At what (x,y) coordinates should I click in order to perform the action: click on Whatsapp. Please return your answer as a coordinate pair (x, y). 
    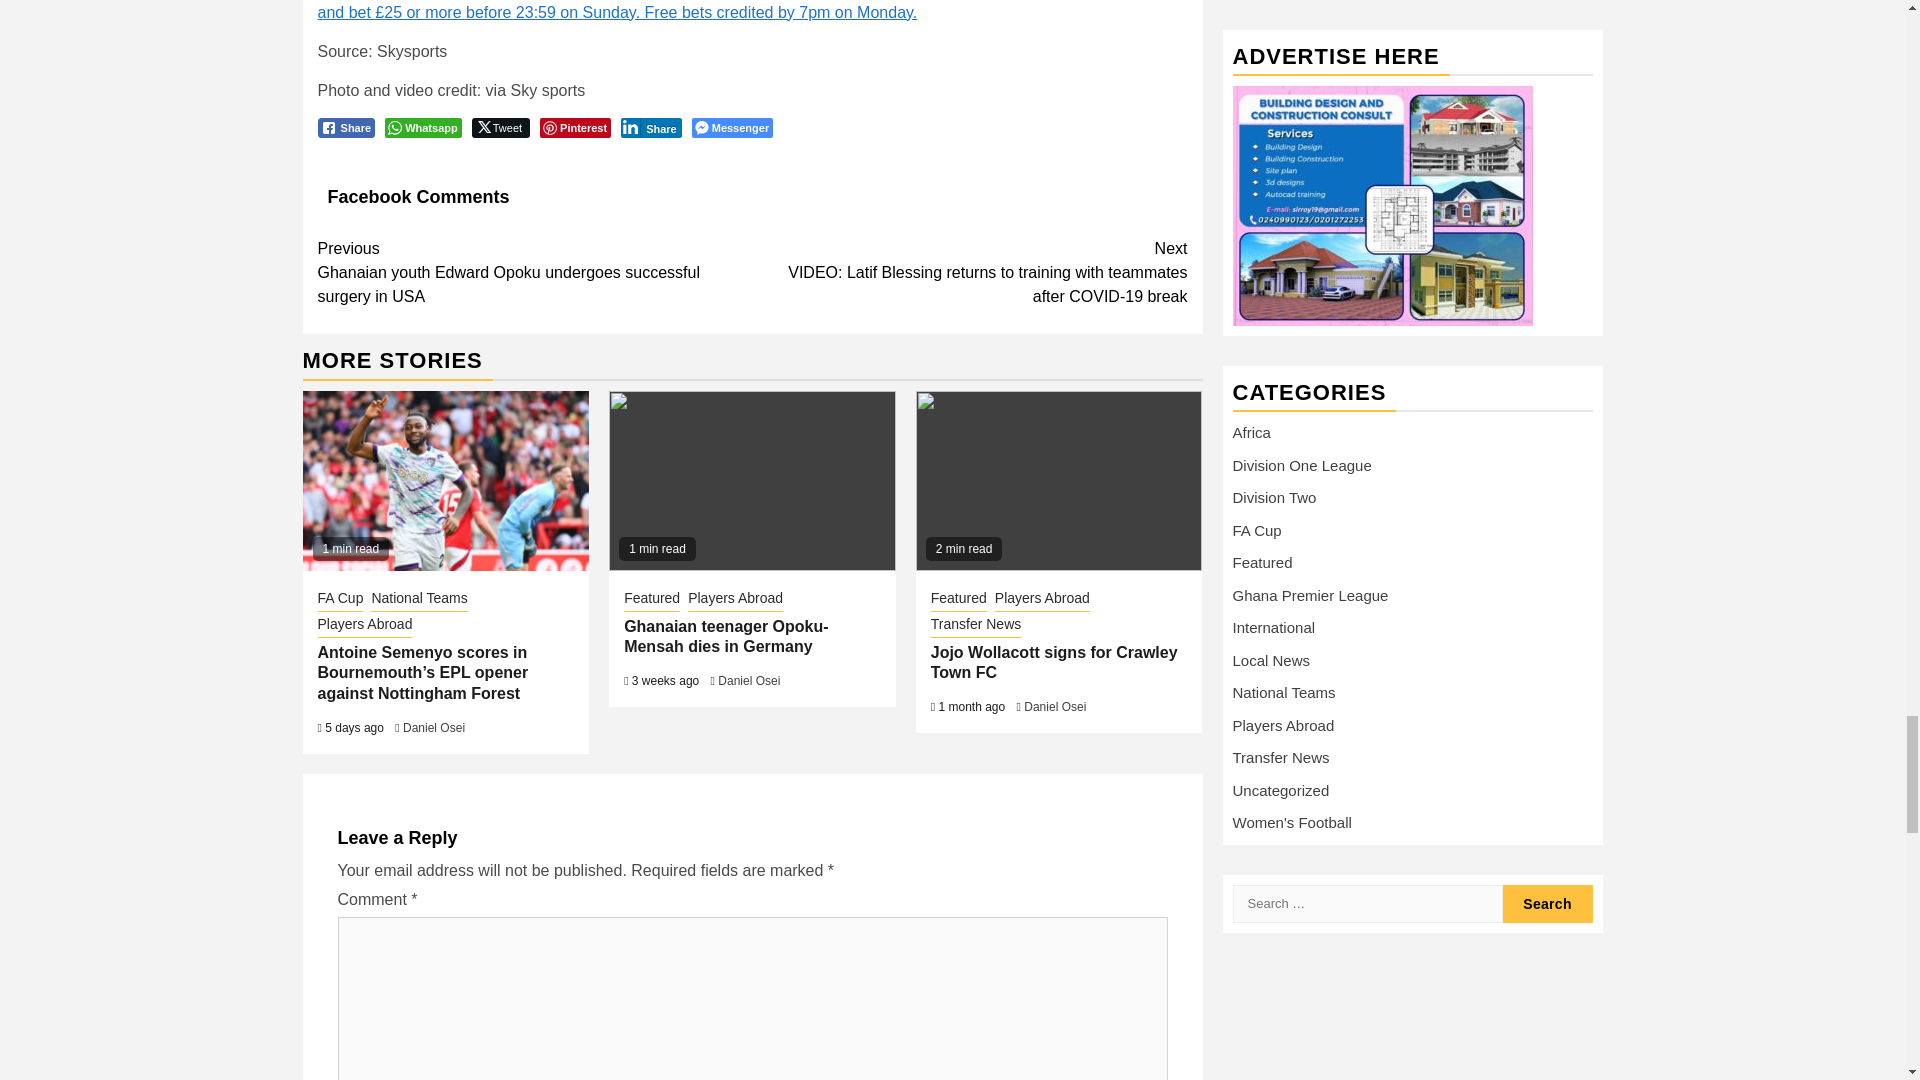
    Looking at the image, I should click on (424, 128).